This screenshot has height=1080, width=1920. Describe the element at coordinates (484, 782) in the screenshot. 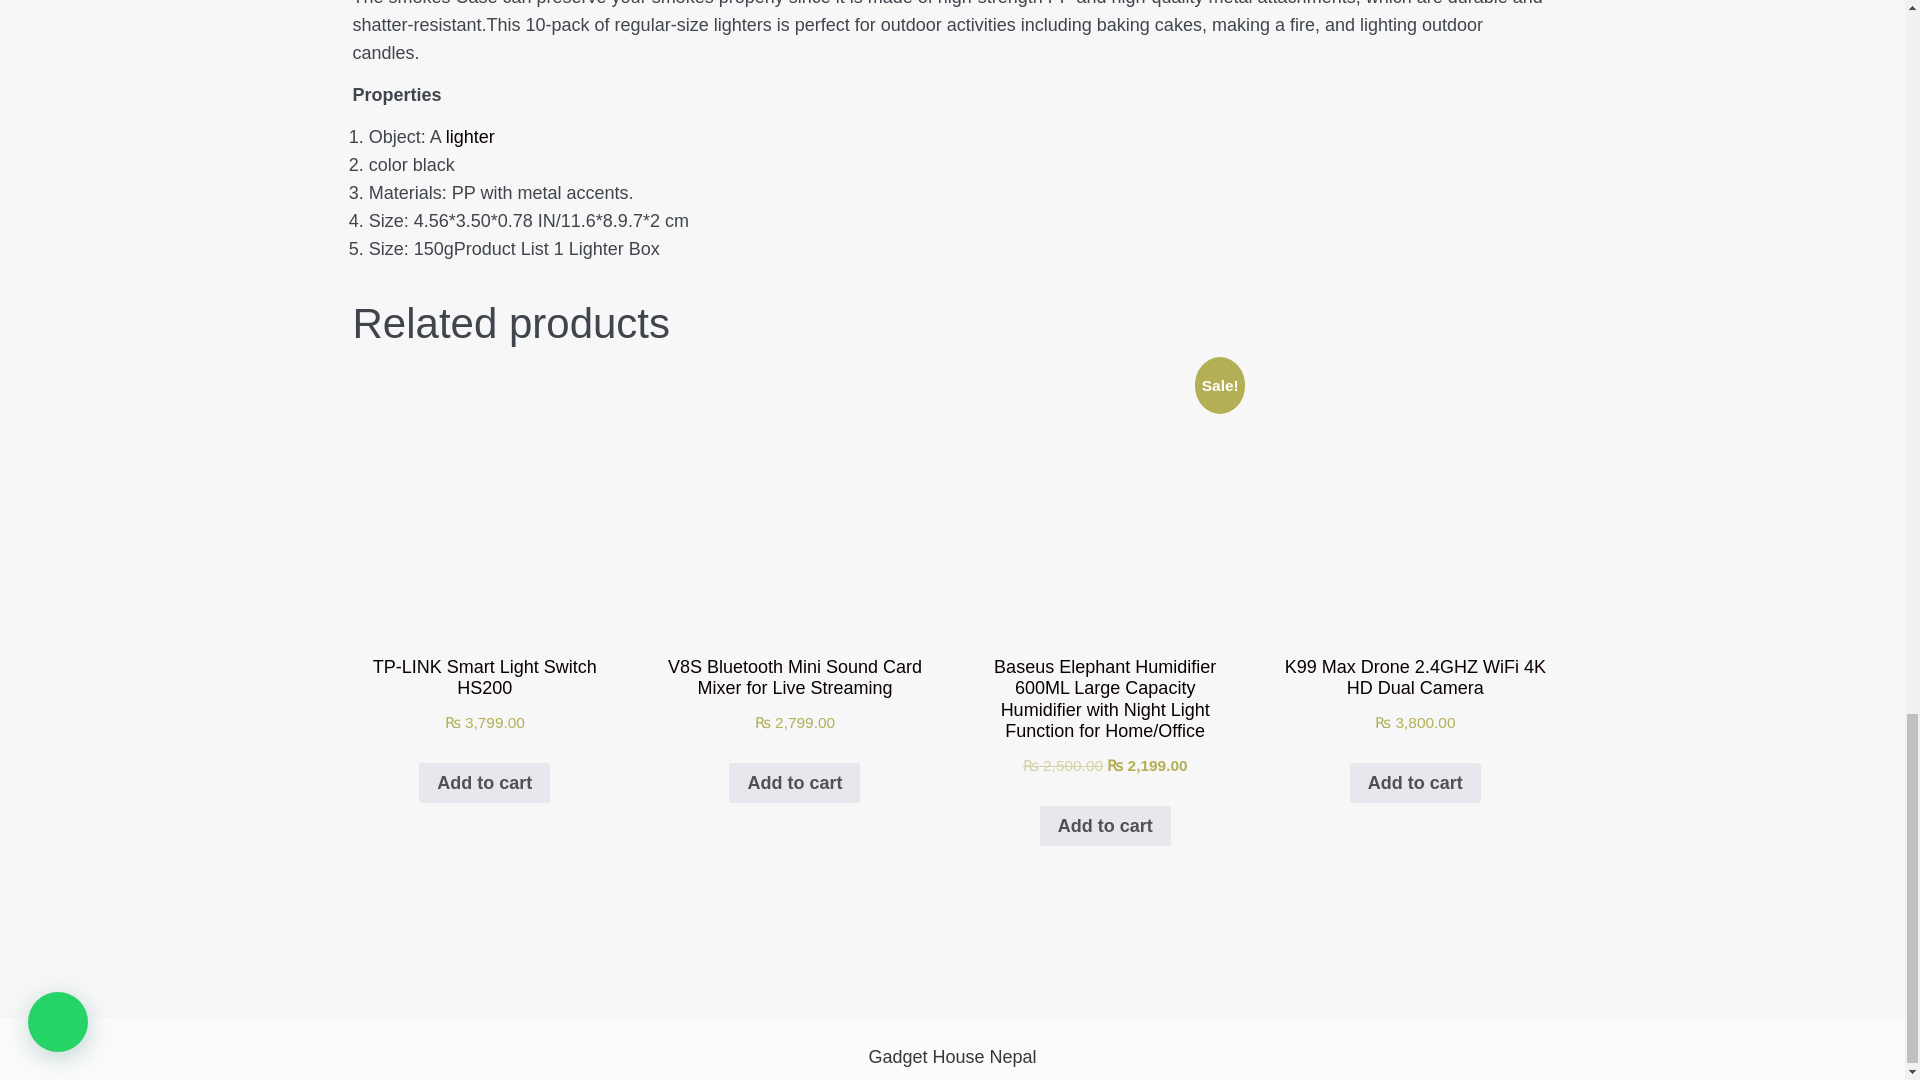

I see `Add to cart` at that location.